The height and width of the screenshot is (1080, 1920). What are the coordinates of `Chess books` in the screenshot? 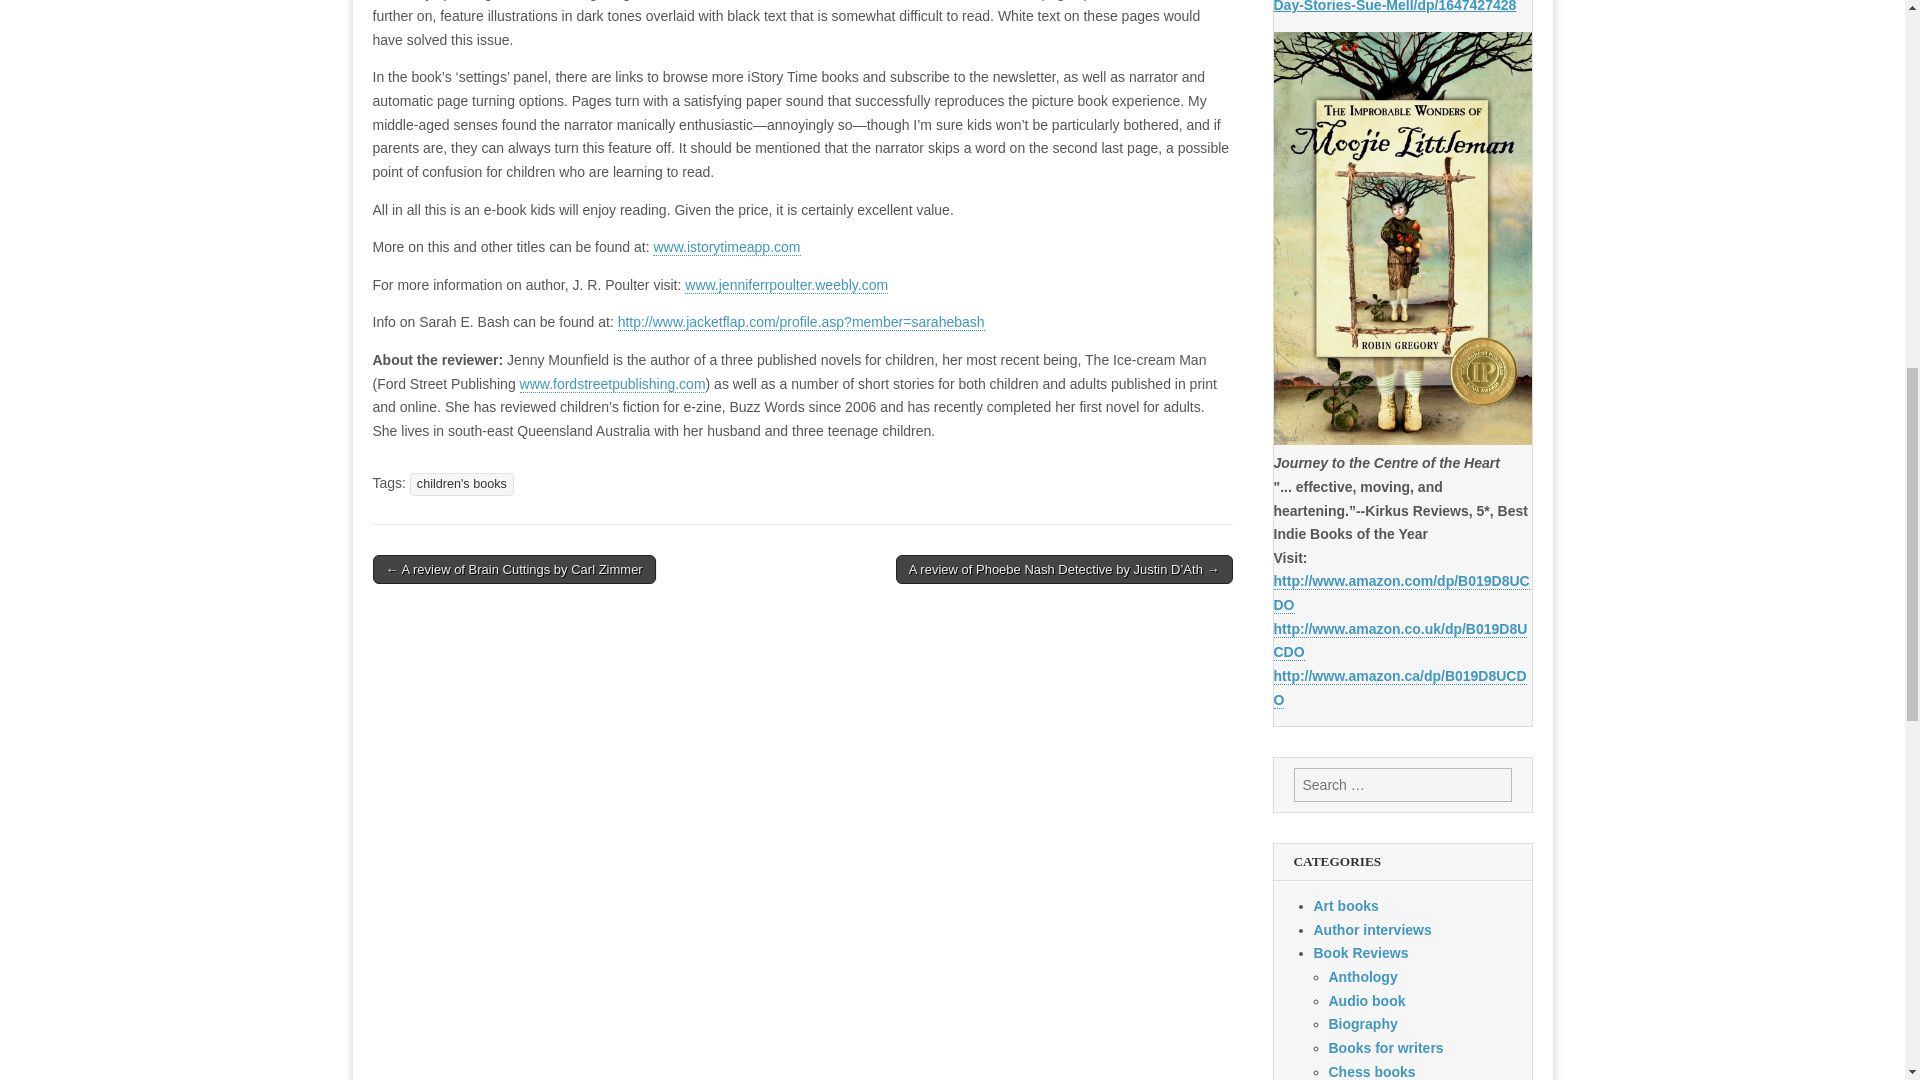 It's located at (1372, 1072).